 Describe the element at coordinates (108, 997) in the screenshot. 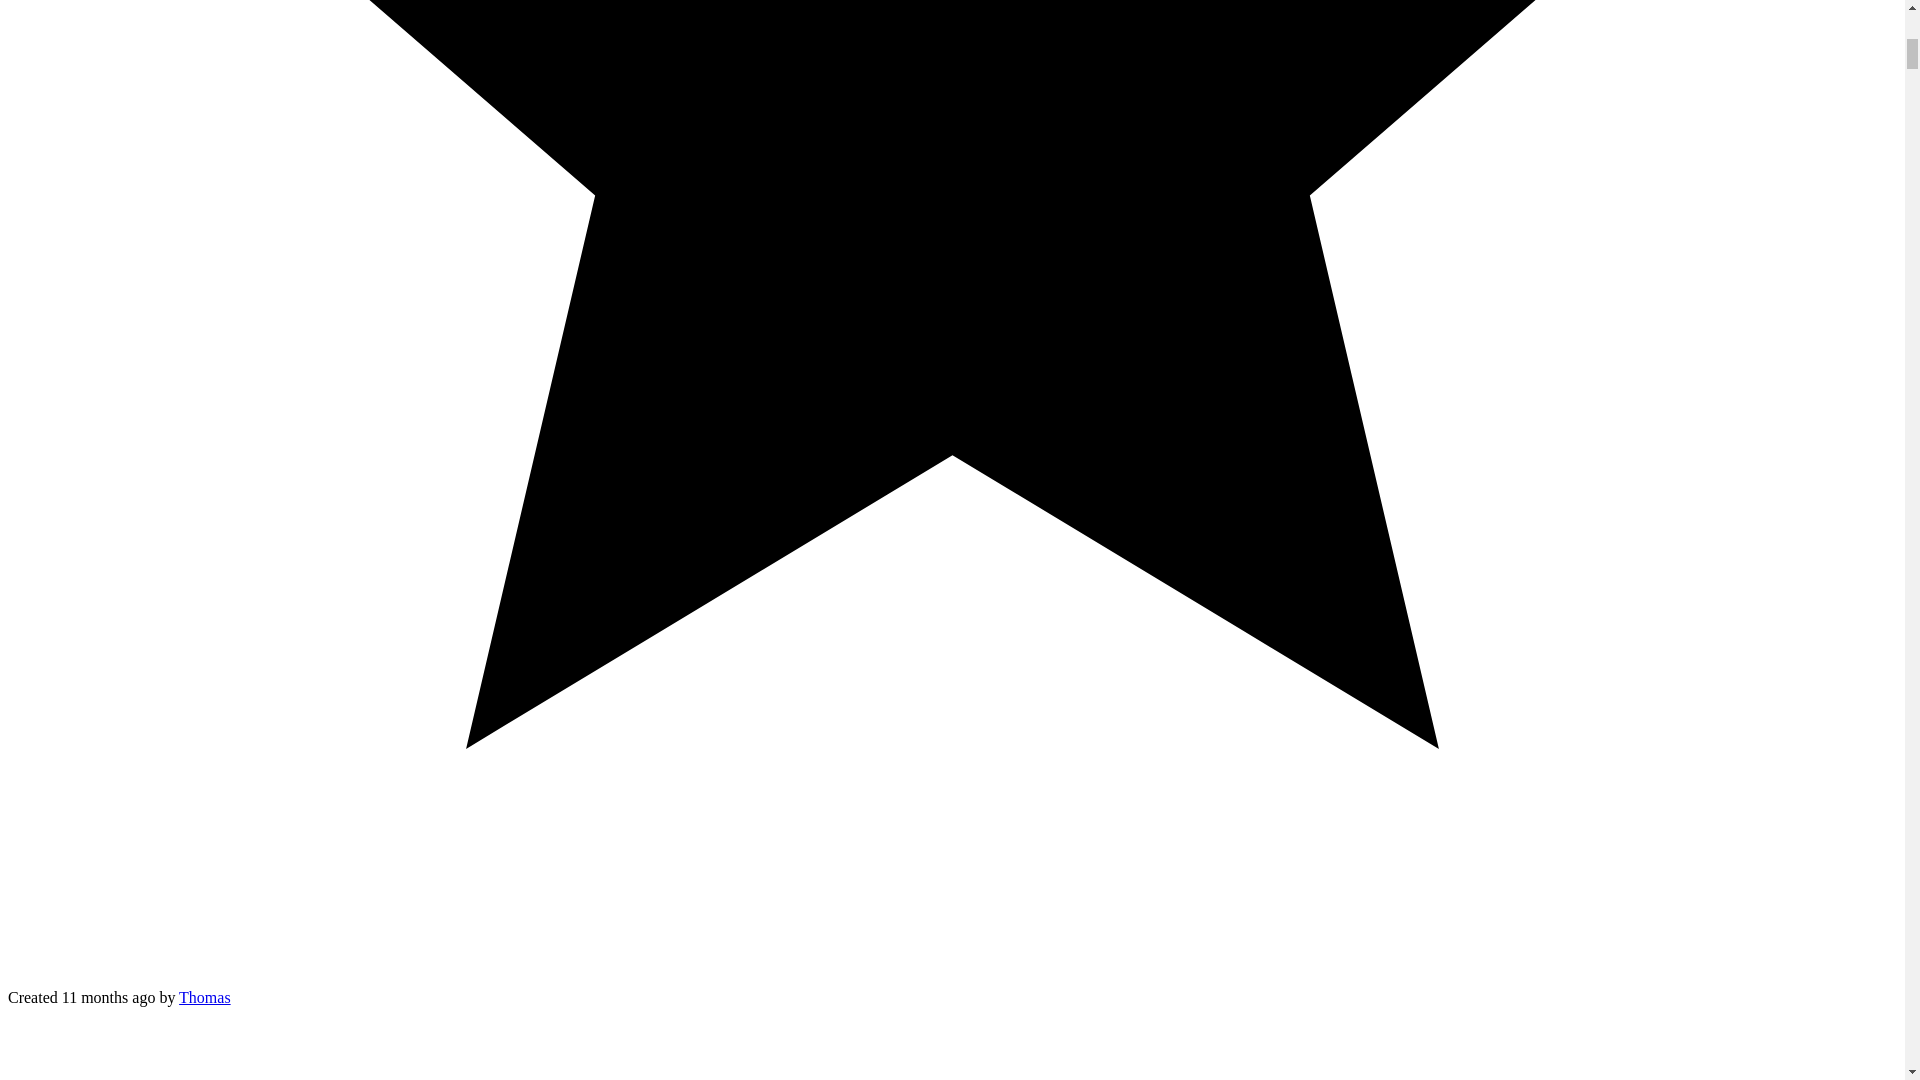

I see `Wed, Aug 23, 2023 7:23 AM` at that location.